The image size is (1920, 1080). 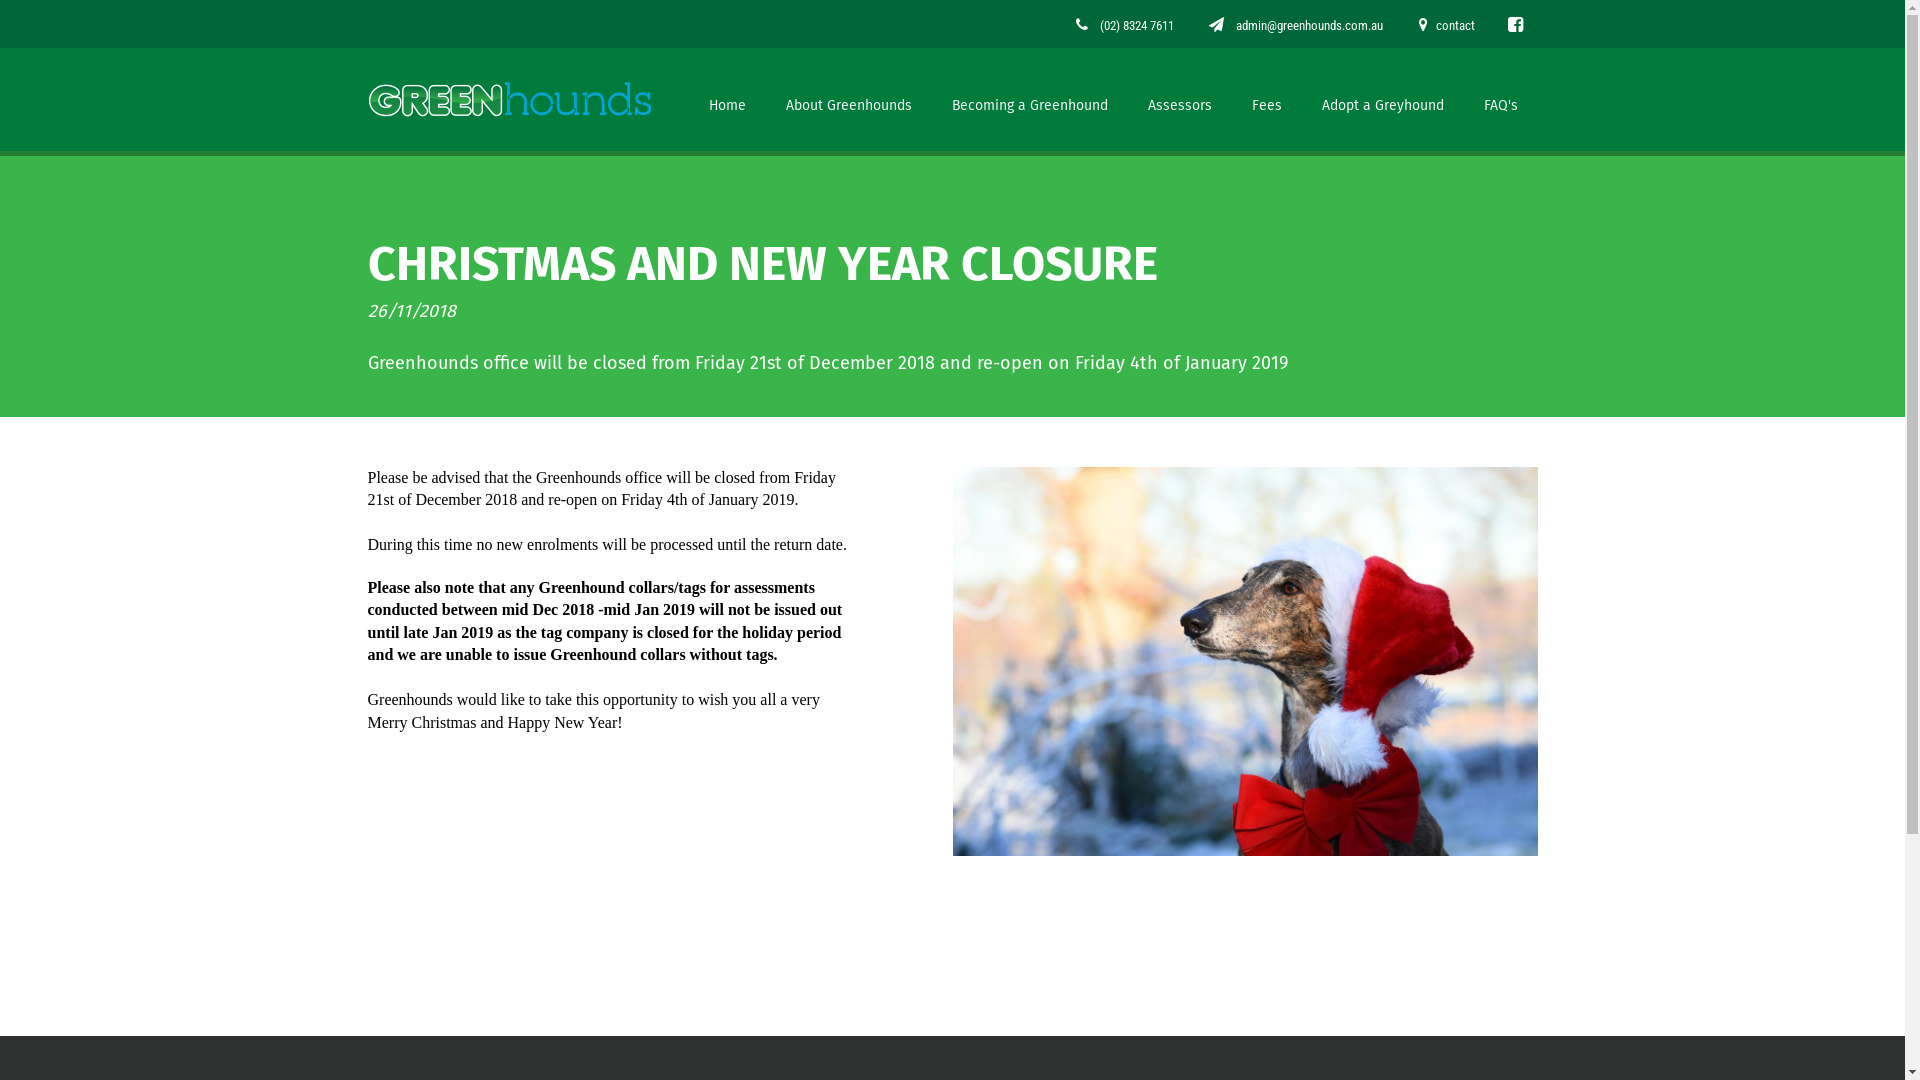 I want to click on About Greenhounds, so click(x=849, y=100).